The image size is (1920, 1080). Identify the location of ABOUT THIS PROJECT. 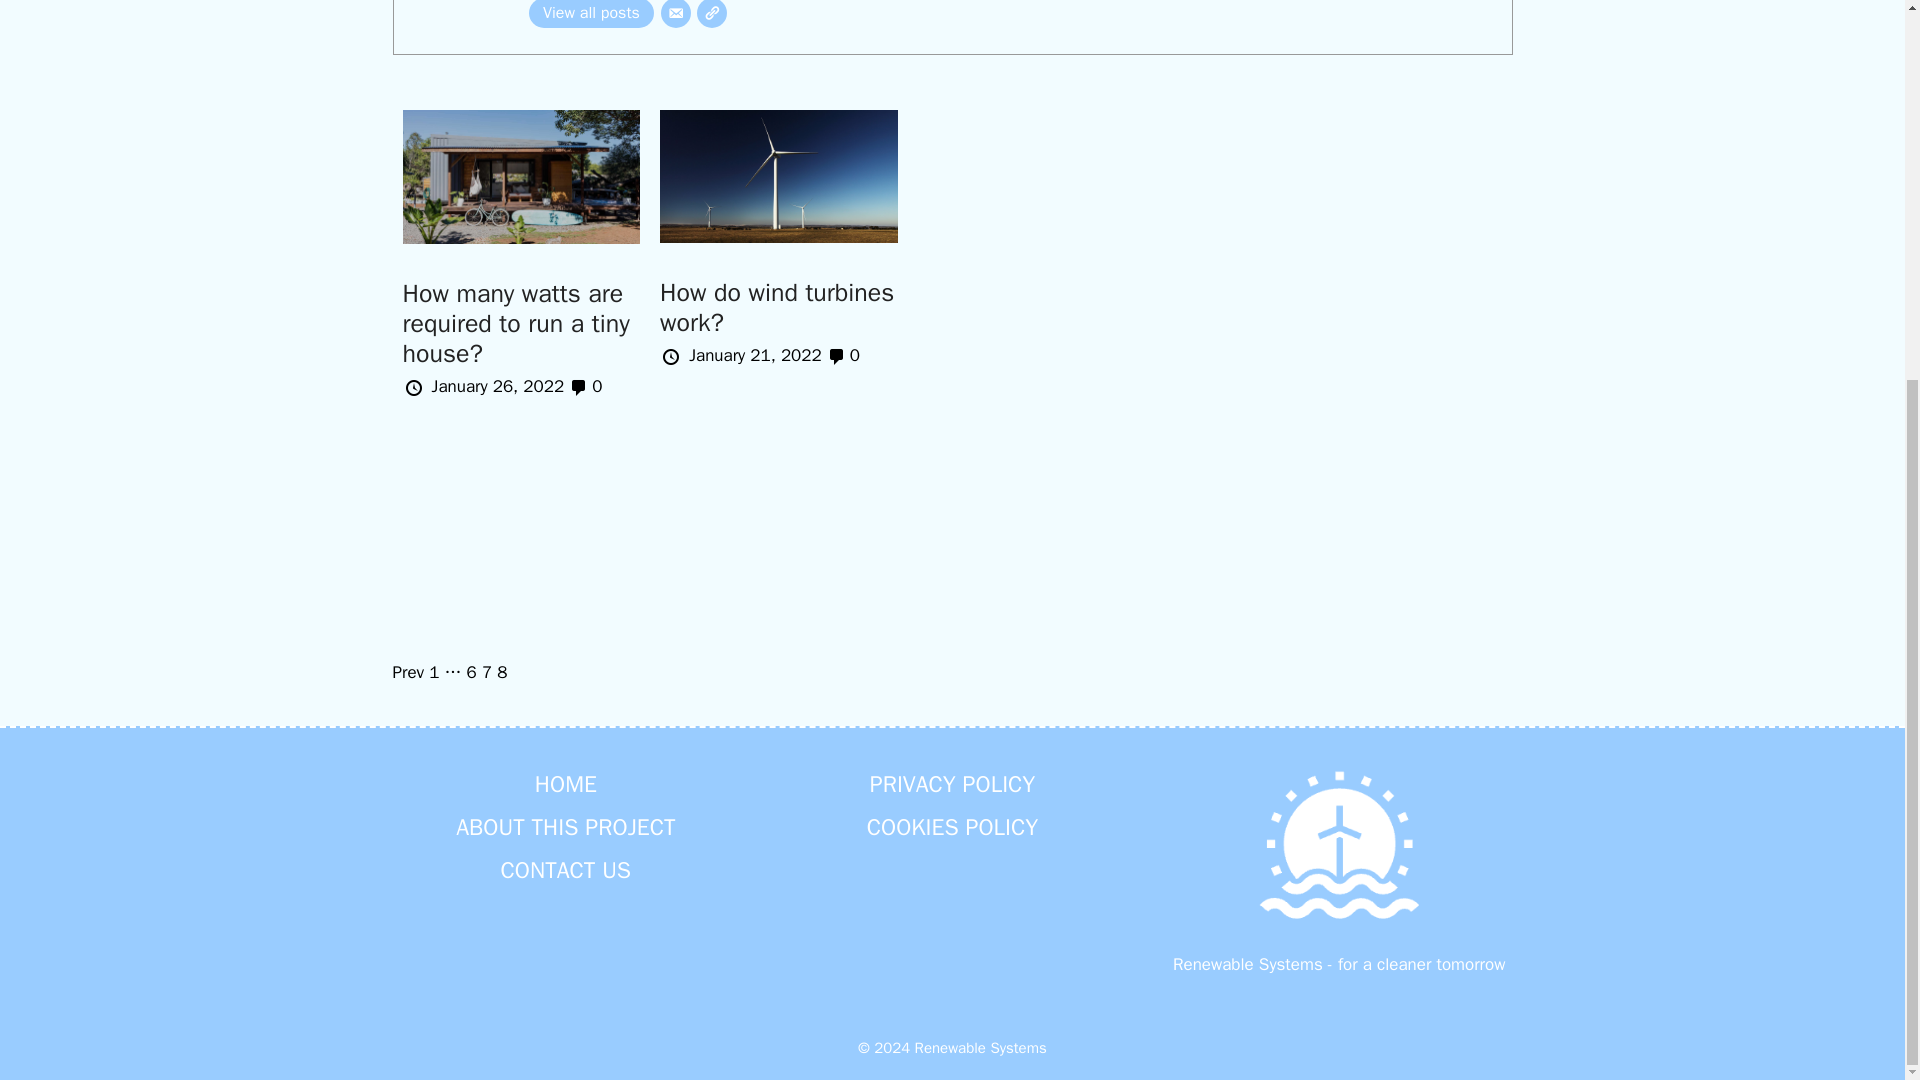
(566, 828).